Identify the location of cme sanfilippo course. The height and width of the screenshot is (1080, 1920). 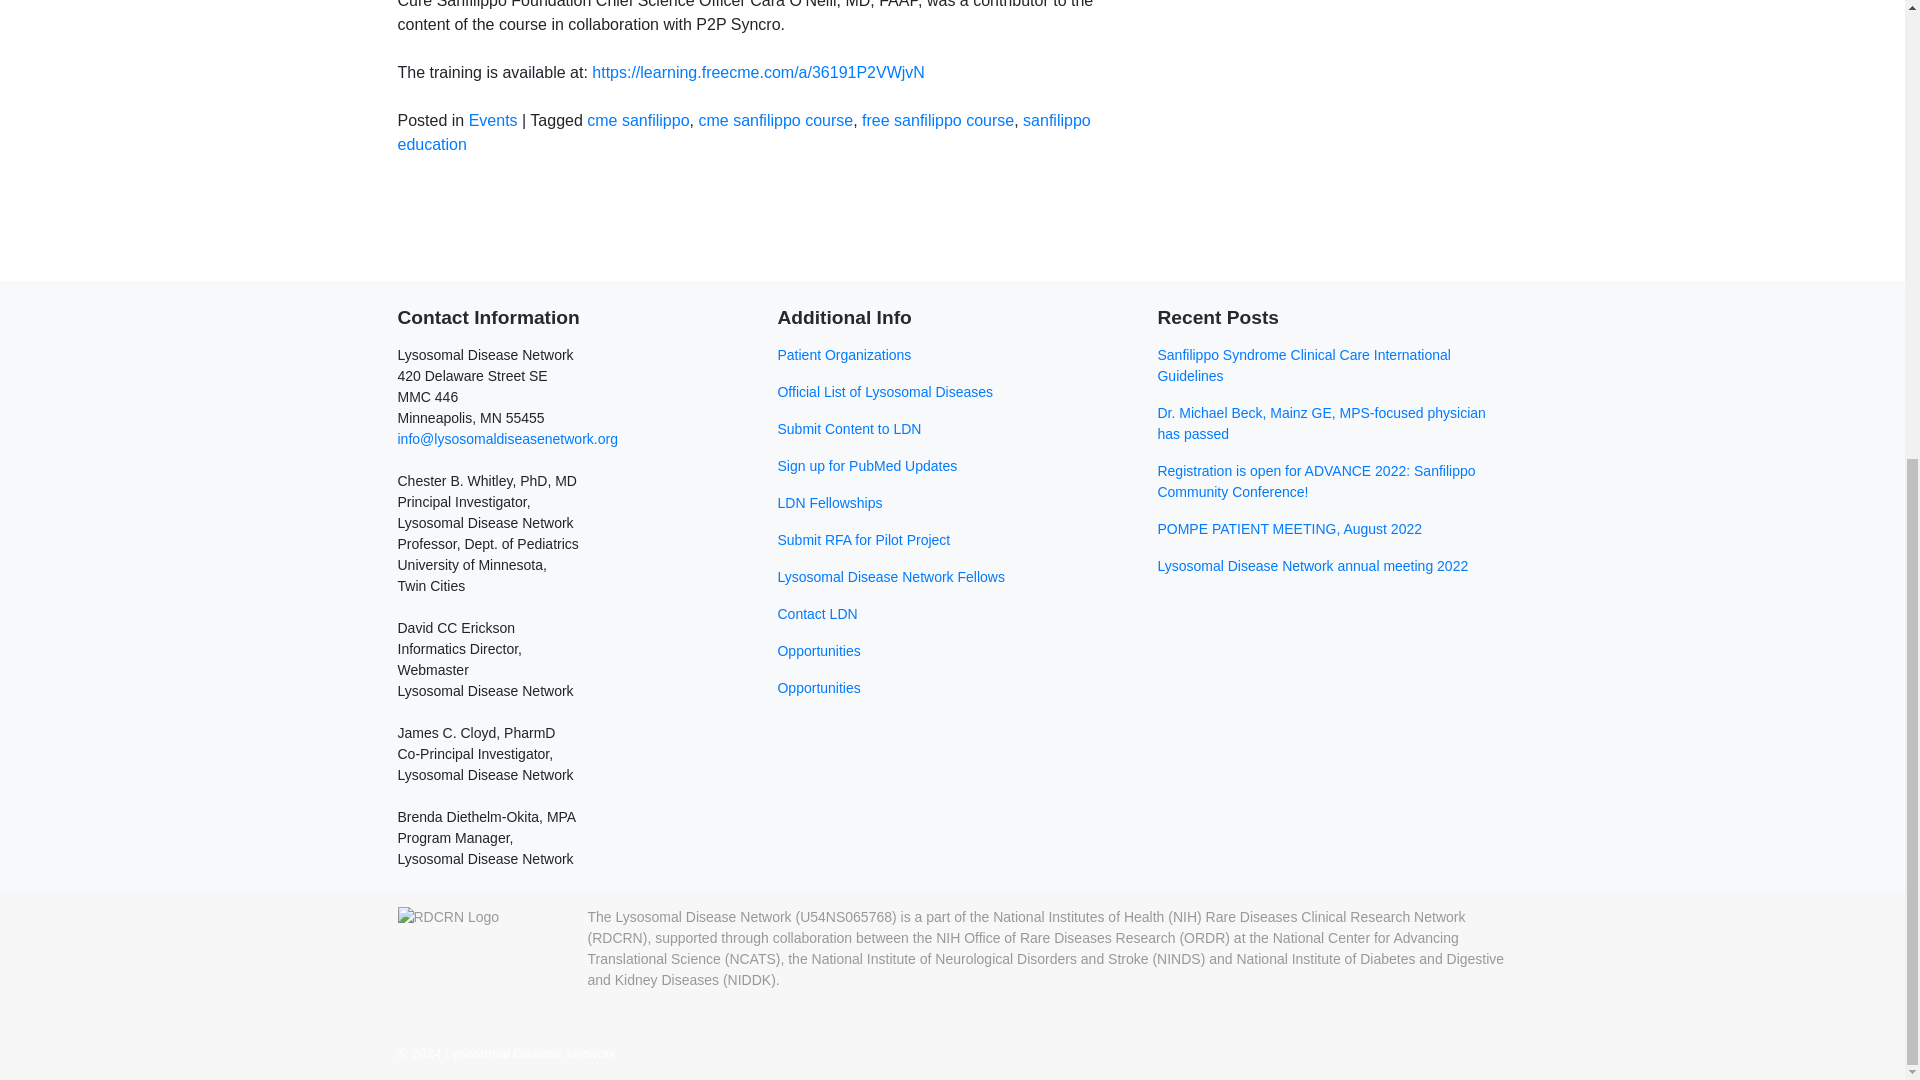
(775, 120).